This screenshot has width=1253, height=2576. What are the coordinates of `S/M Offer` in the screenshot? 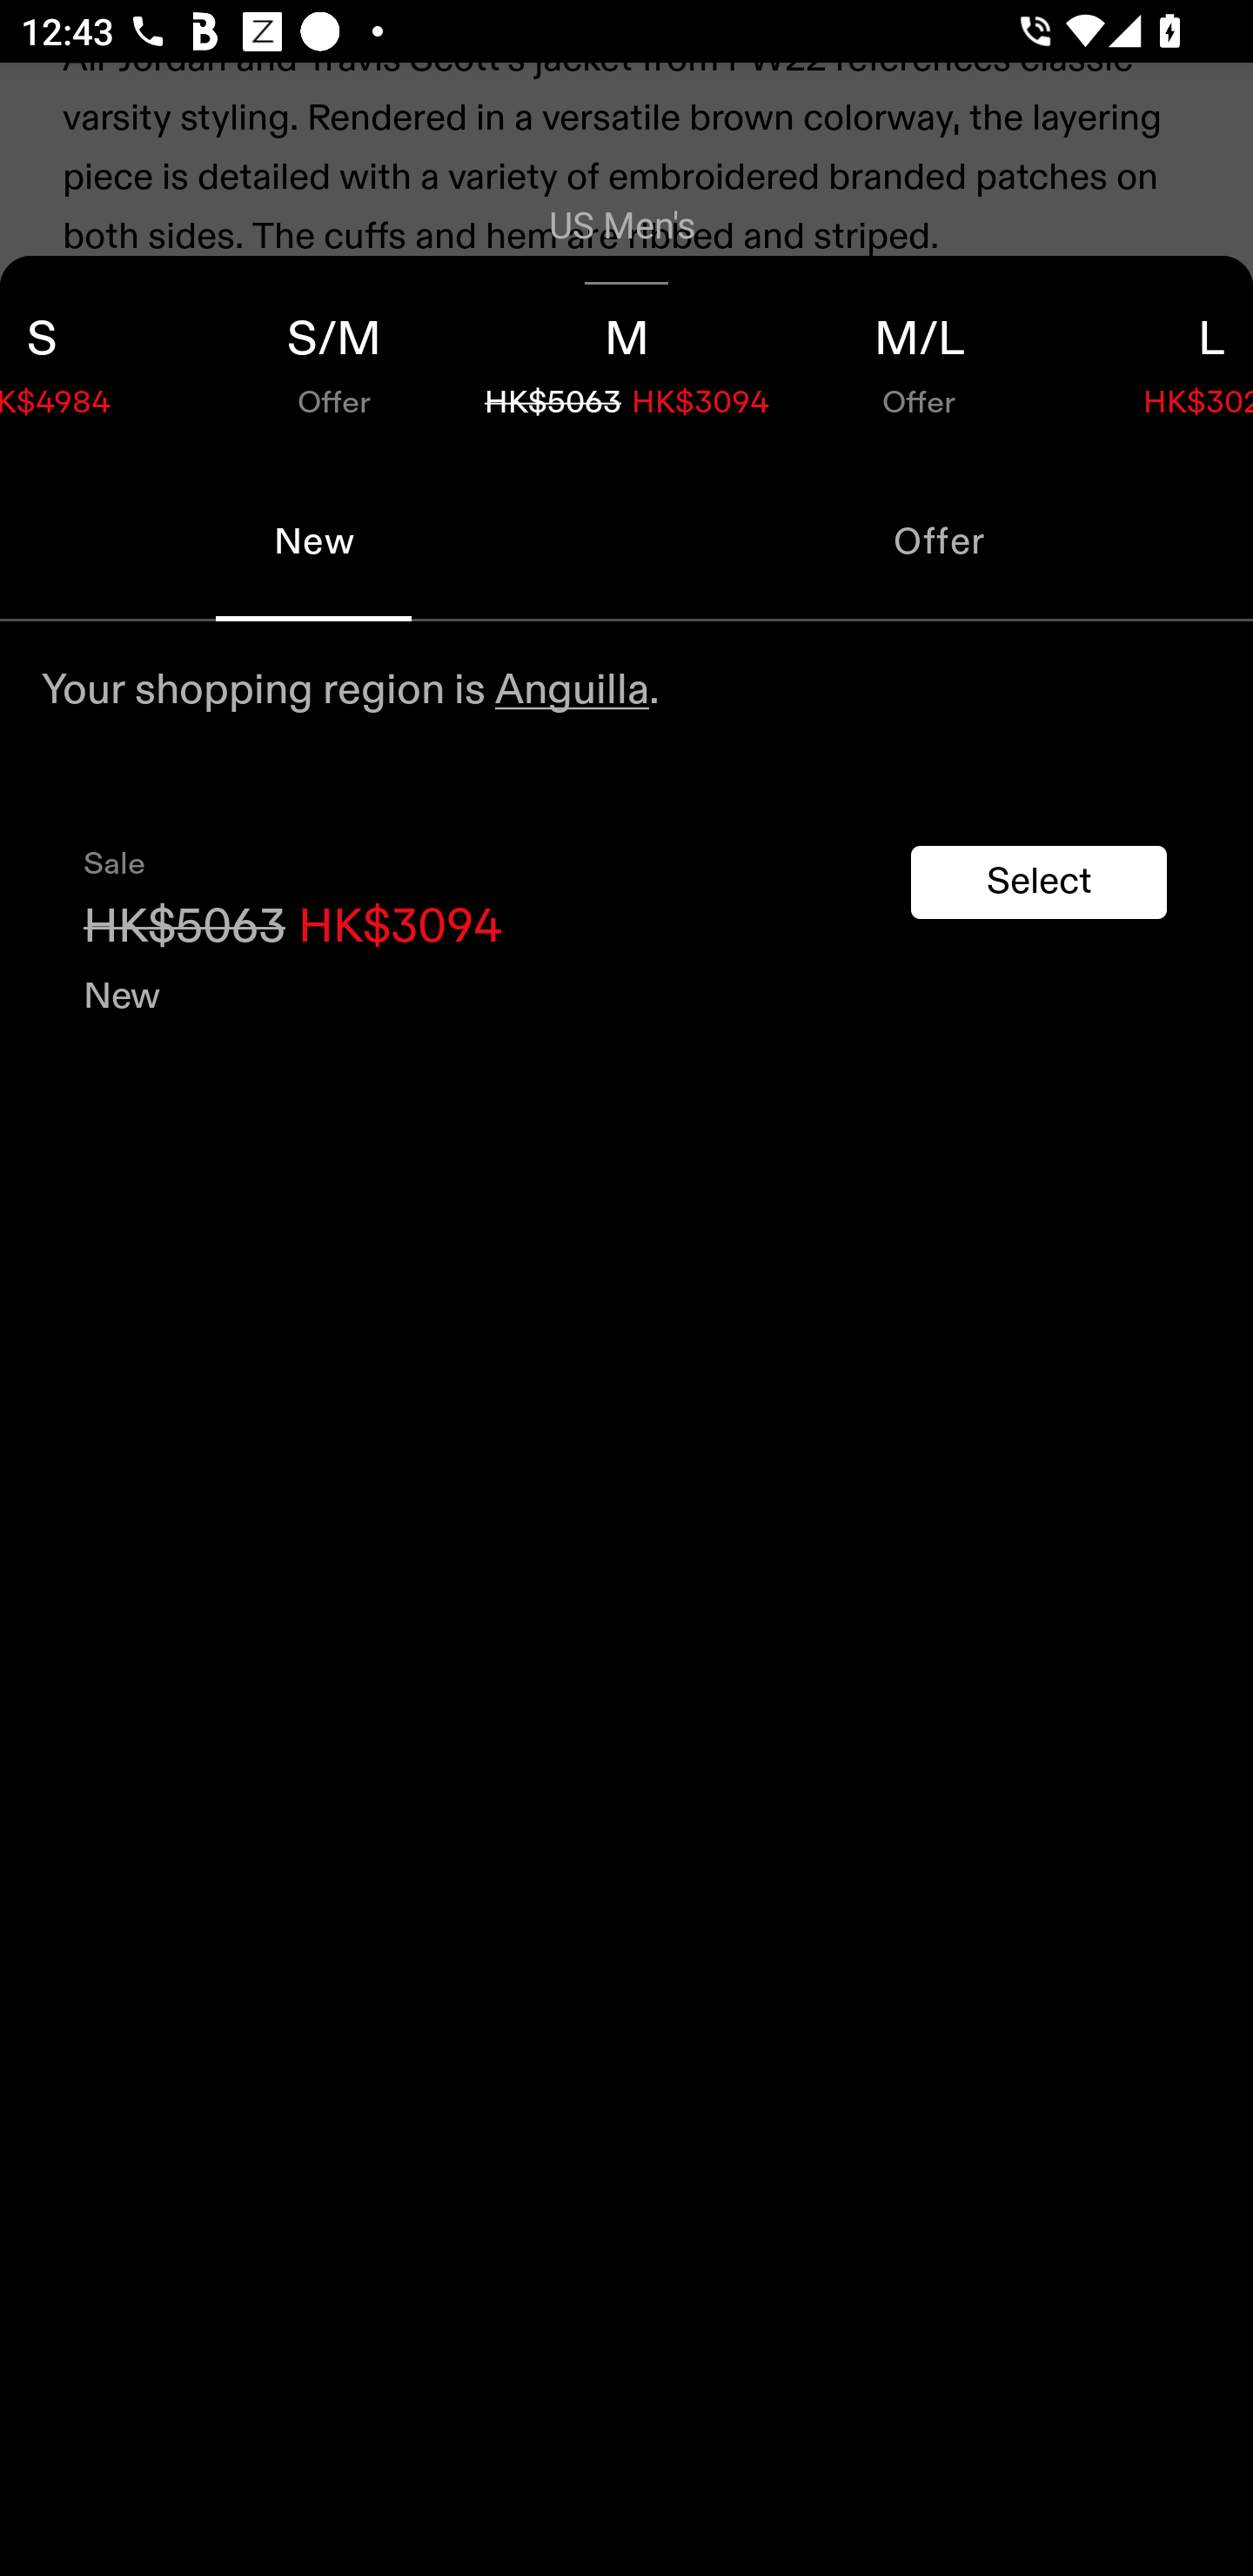 It's located at (334, 359).